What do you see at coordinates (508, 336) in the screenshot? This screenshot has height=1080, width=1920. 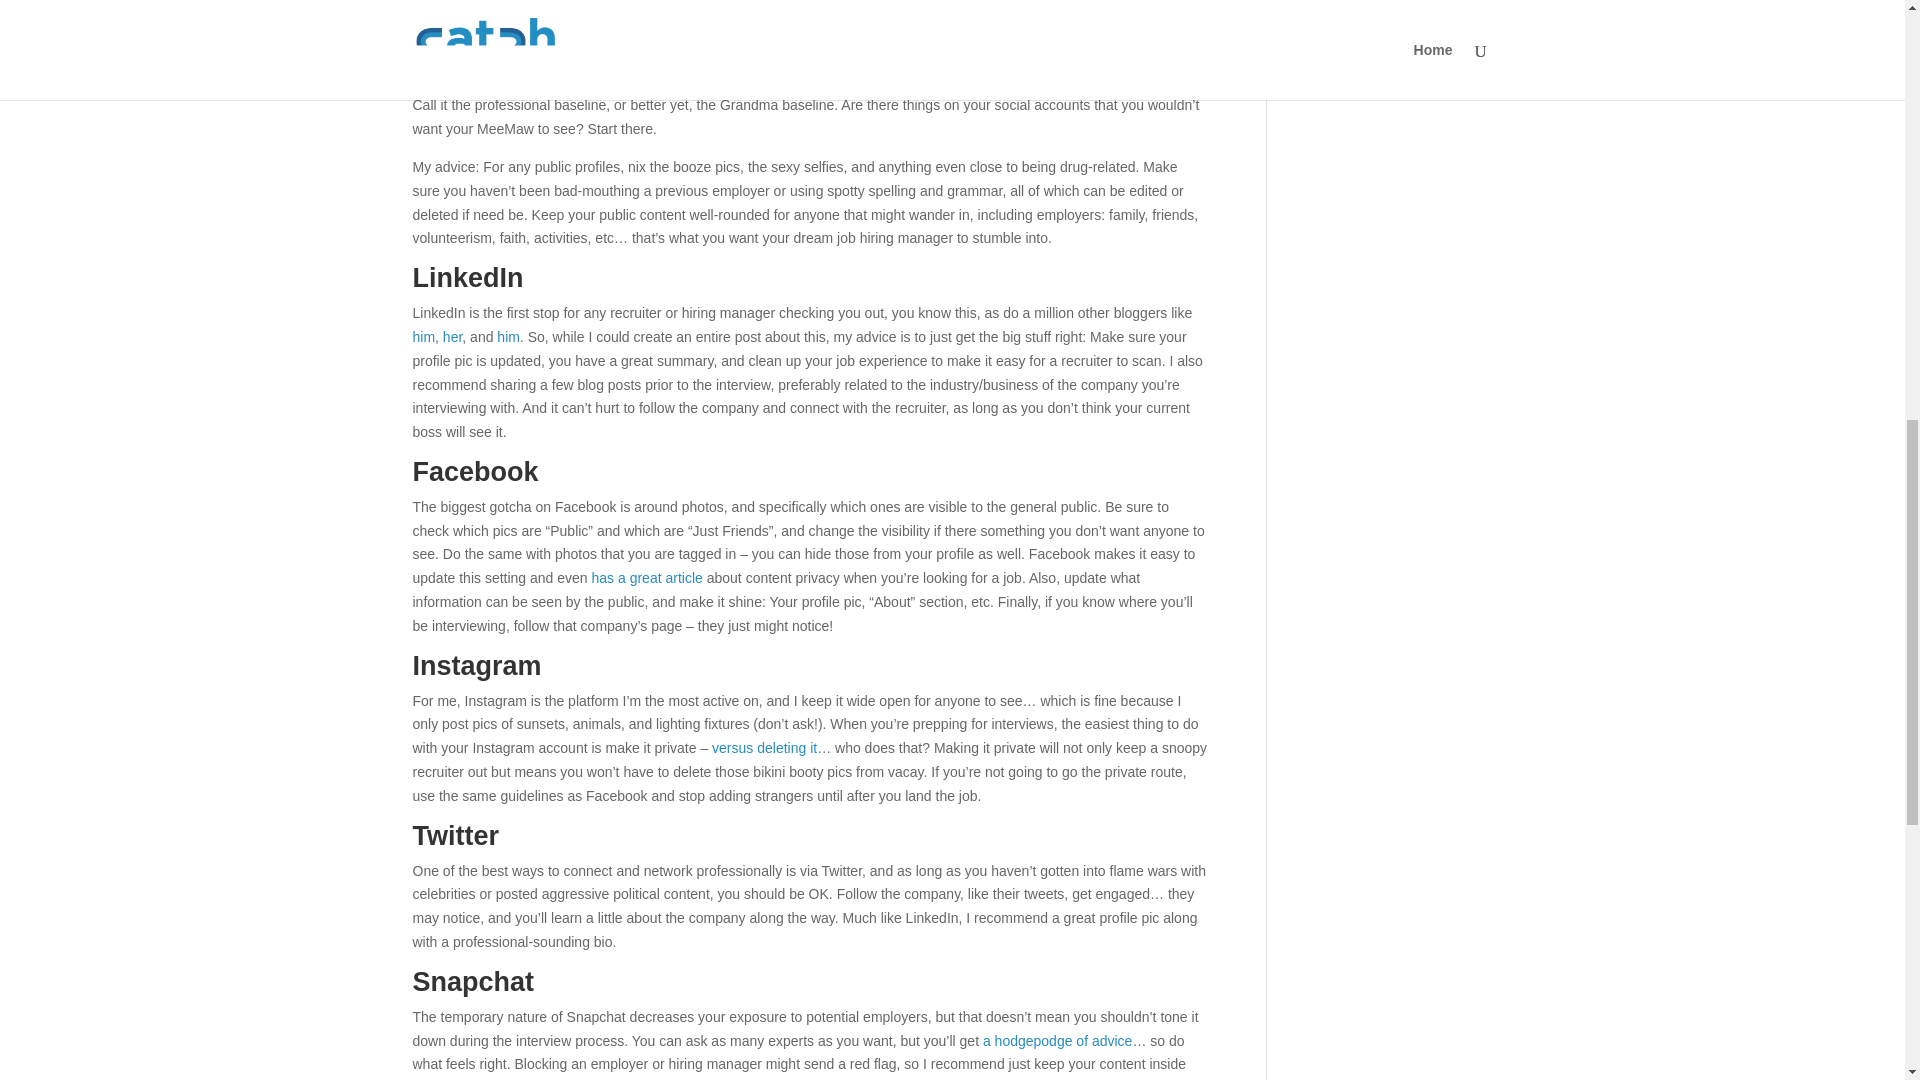 I see `him` at bounding box center [508, 336].